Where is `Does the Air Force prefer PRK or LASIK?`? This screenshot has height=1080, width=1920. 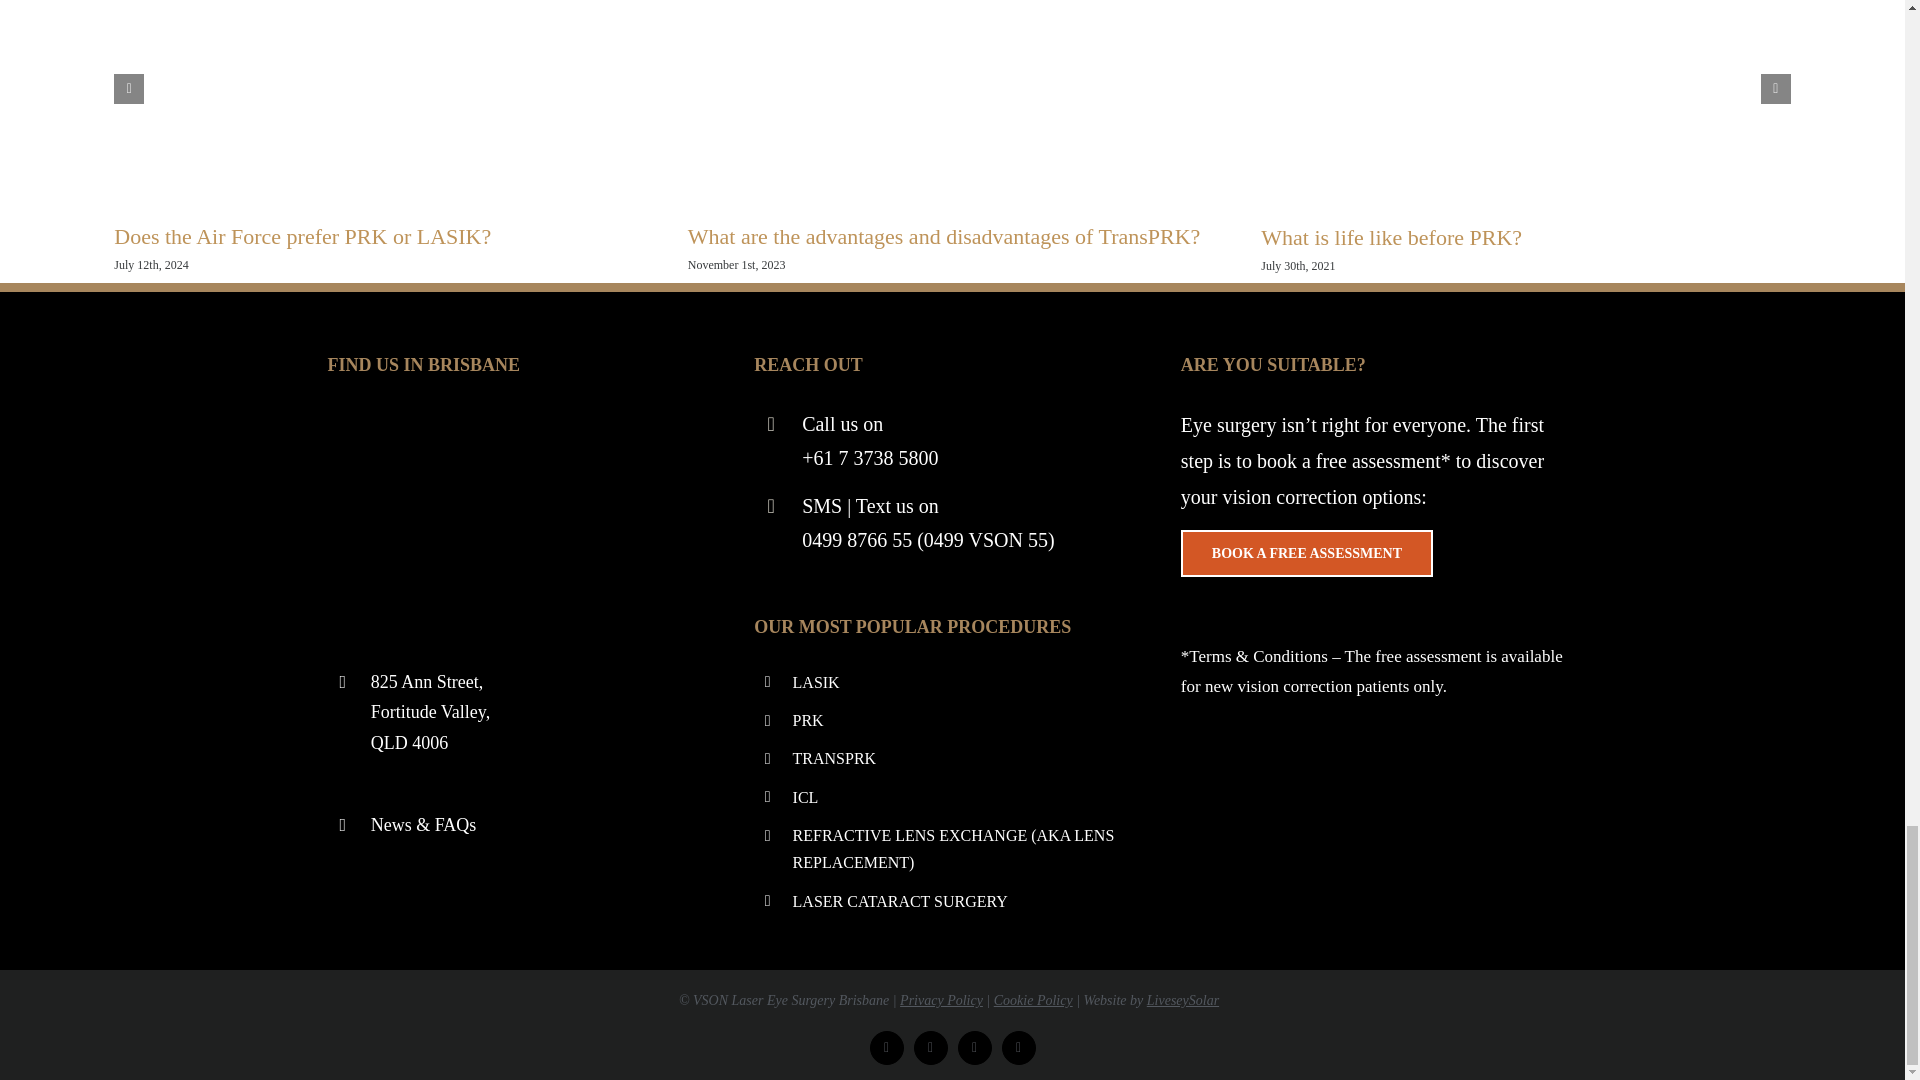
Does the Air Force prefer PRK or LASIK? is located at coordinates (302, 236).